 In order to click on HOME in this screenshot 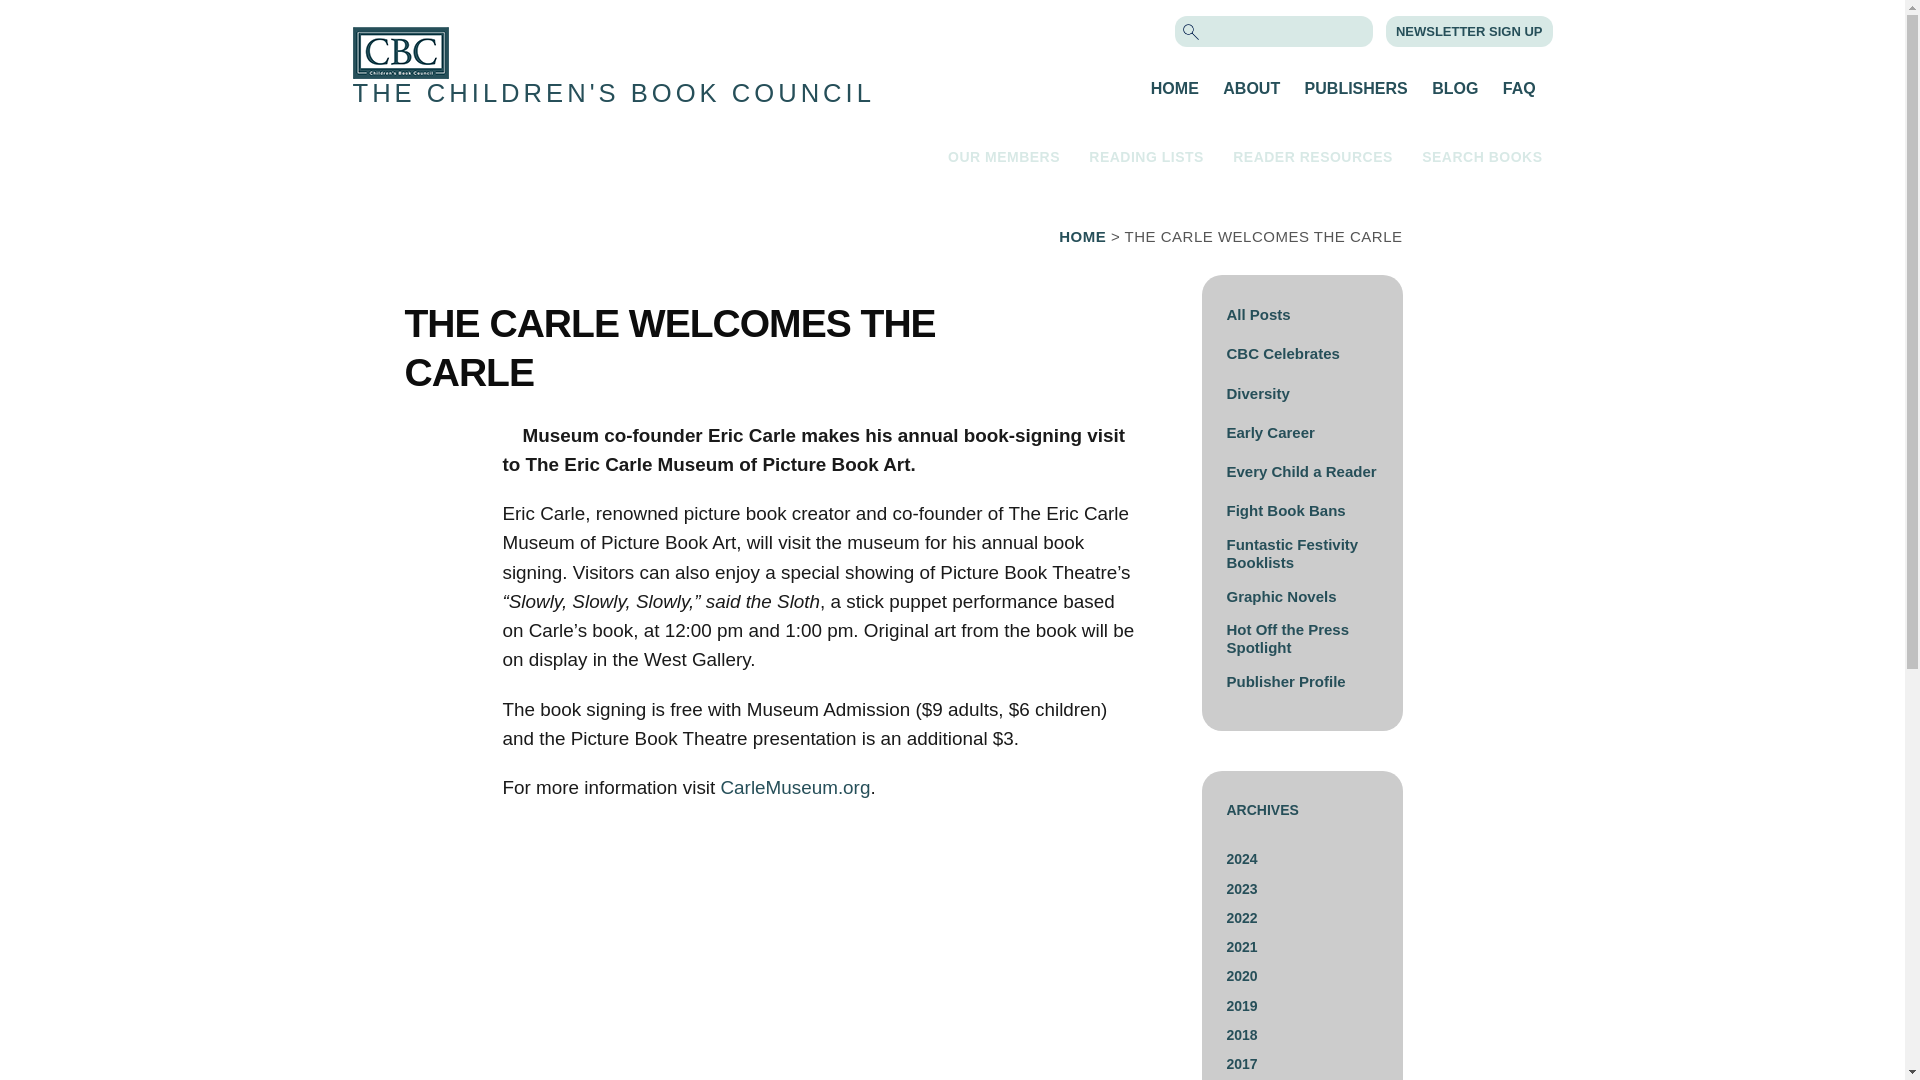, I will do `click(1082, 236)`.